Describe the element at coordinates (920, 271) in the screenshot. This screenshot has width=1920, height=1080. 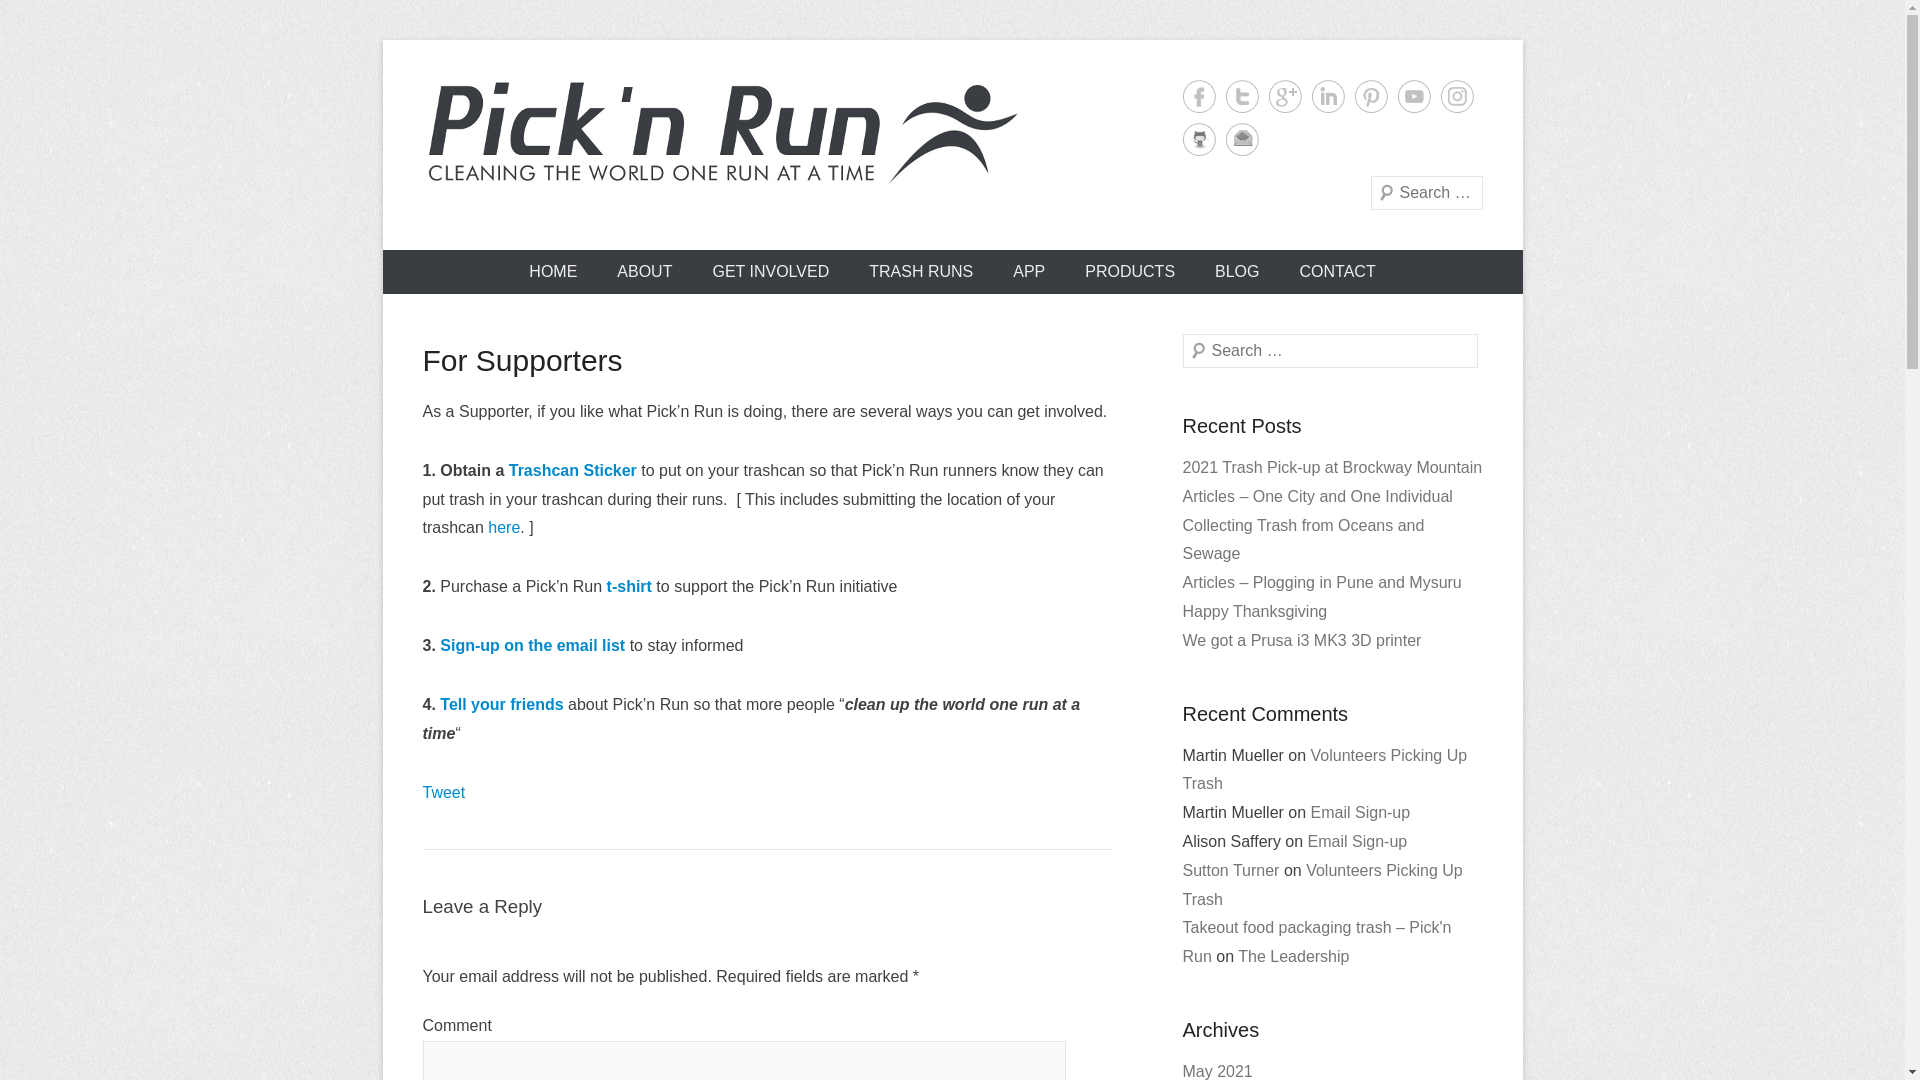
I see `TRASH RUNS` at that location.